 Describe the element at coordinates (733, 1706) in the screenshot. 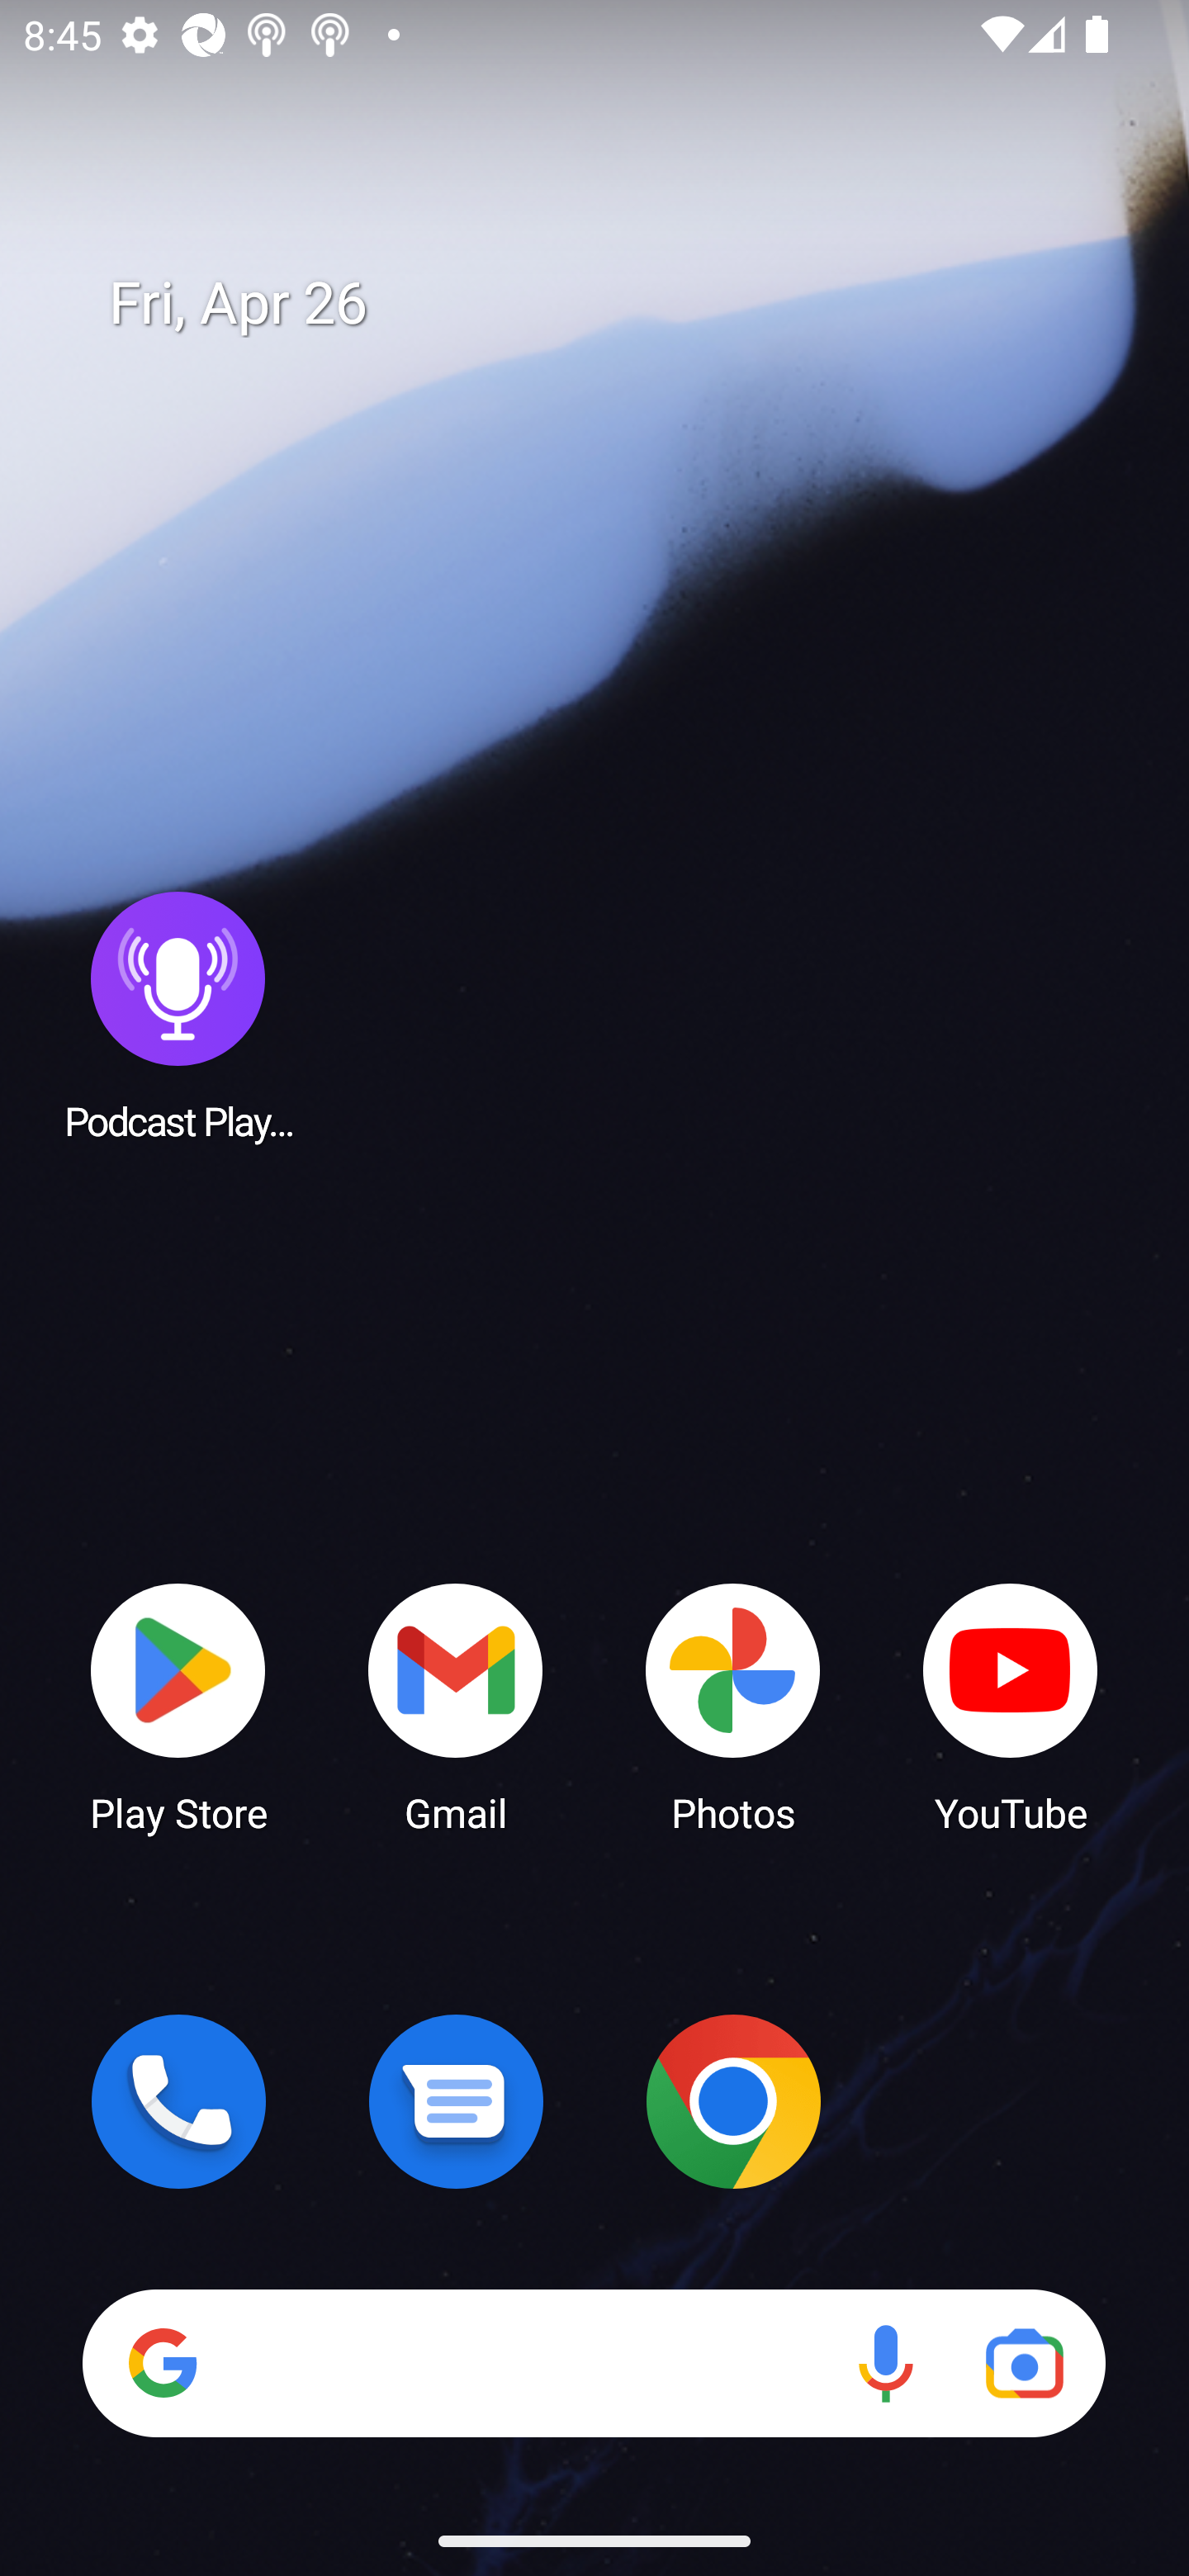

I see `Photos` at that location.